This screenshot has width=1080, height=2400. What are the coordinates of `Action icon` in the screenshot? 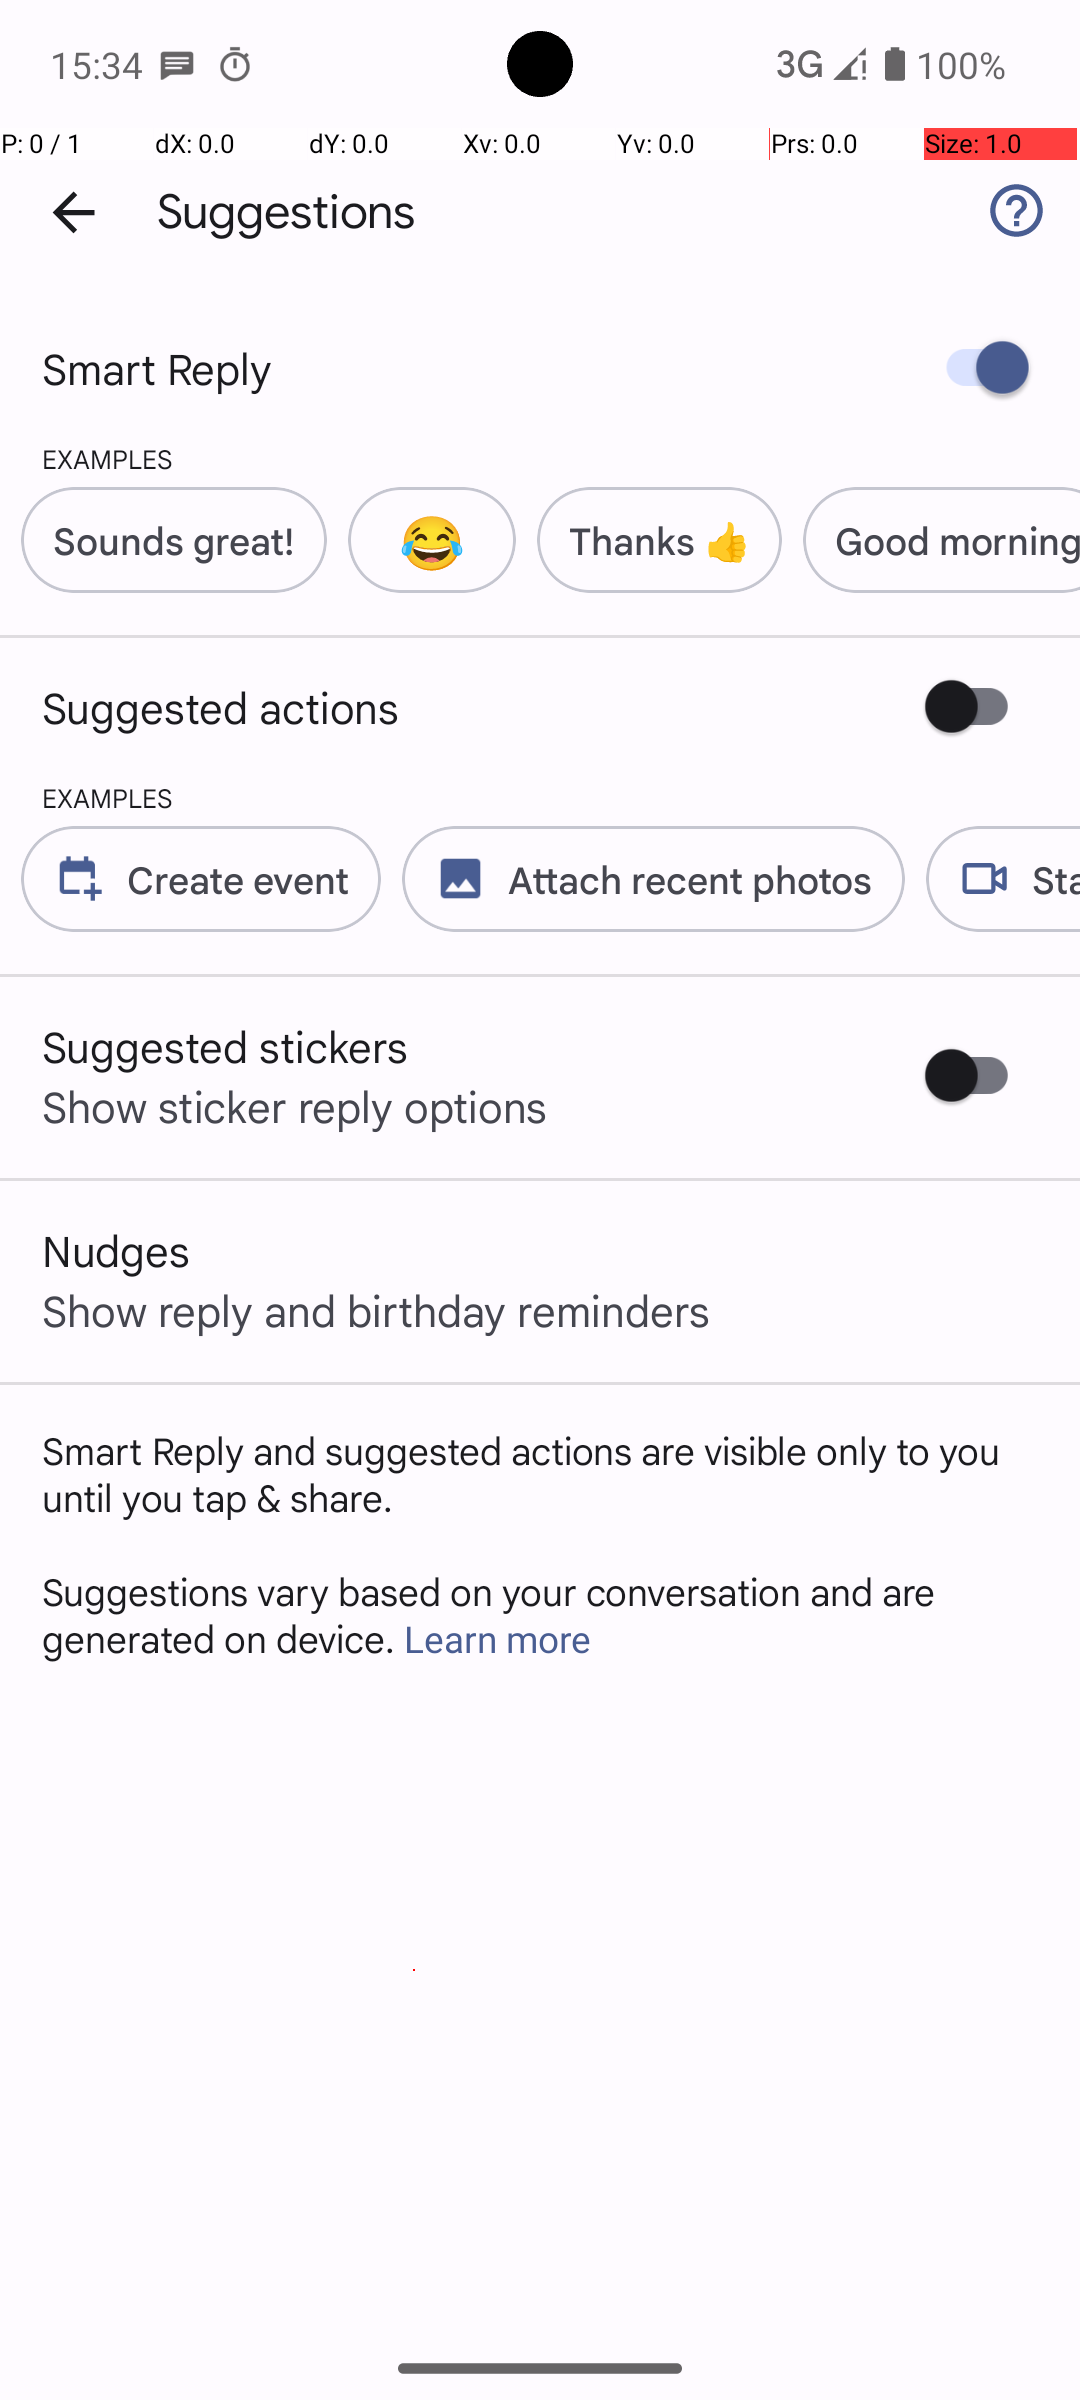 It's located at (80, 878).